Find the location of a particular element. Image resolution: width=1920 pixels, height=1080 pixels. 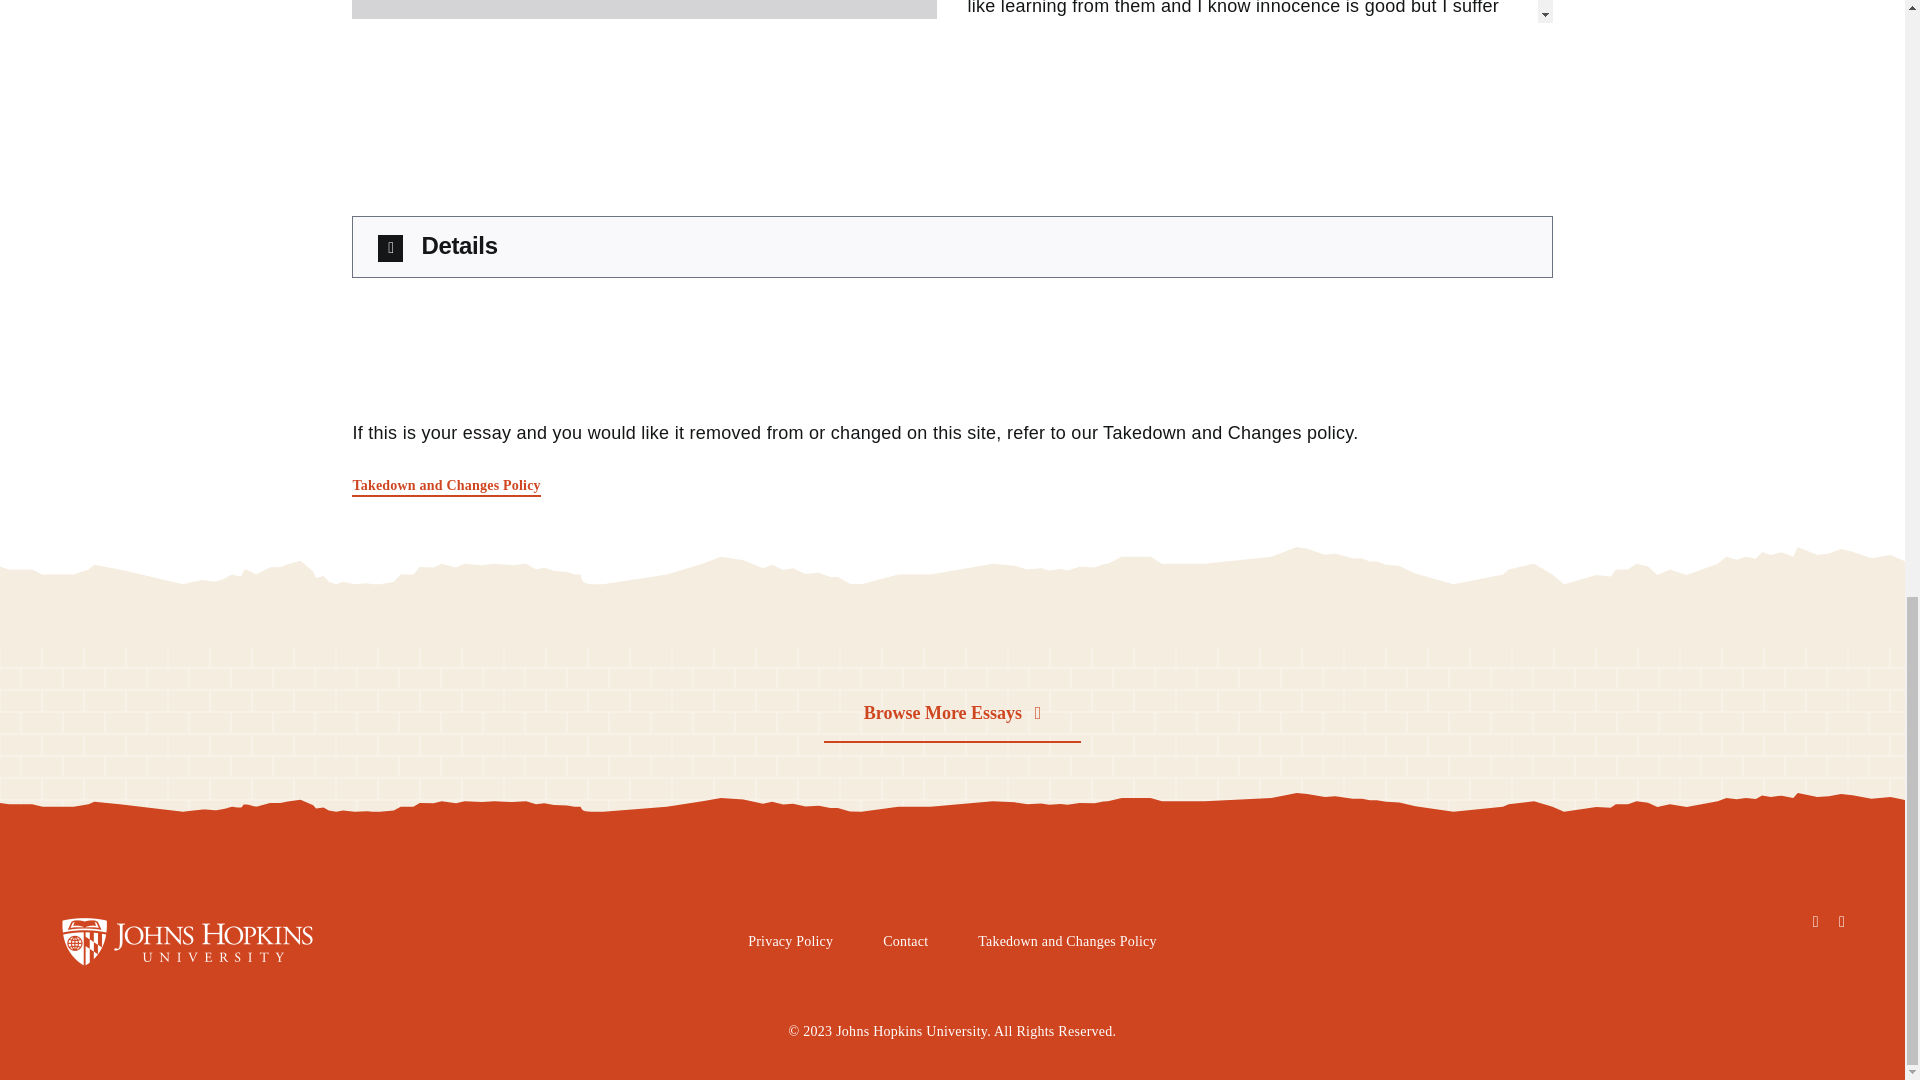

Details is located at coordinates (952, 246).